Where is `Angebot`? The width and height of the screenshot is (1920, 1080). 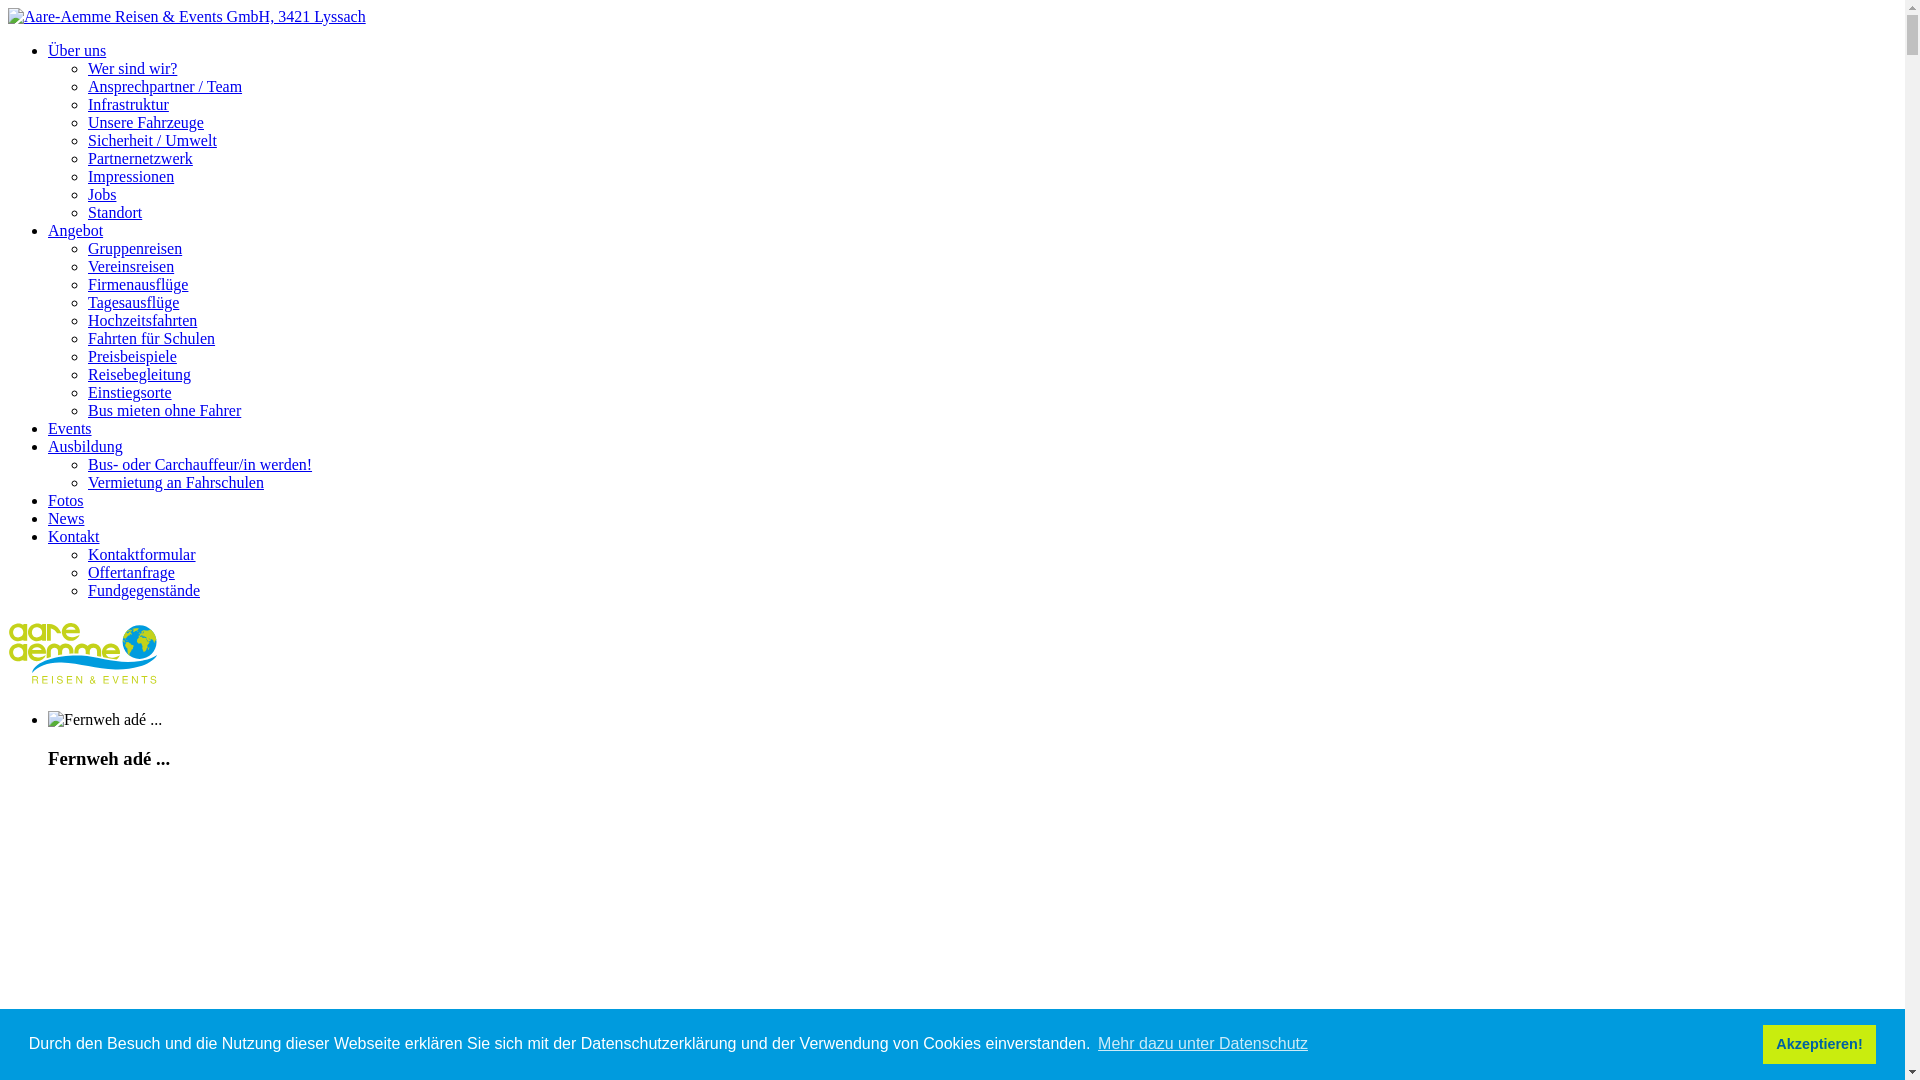
Angebot is located at coordinates (76, 230).